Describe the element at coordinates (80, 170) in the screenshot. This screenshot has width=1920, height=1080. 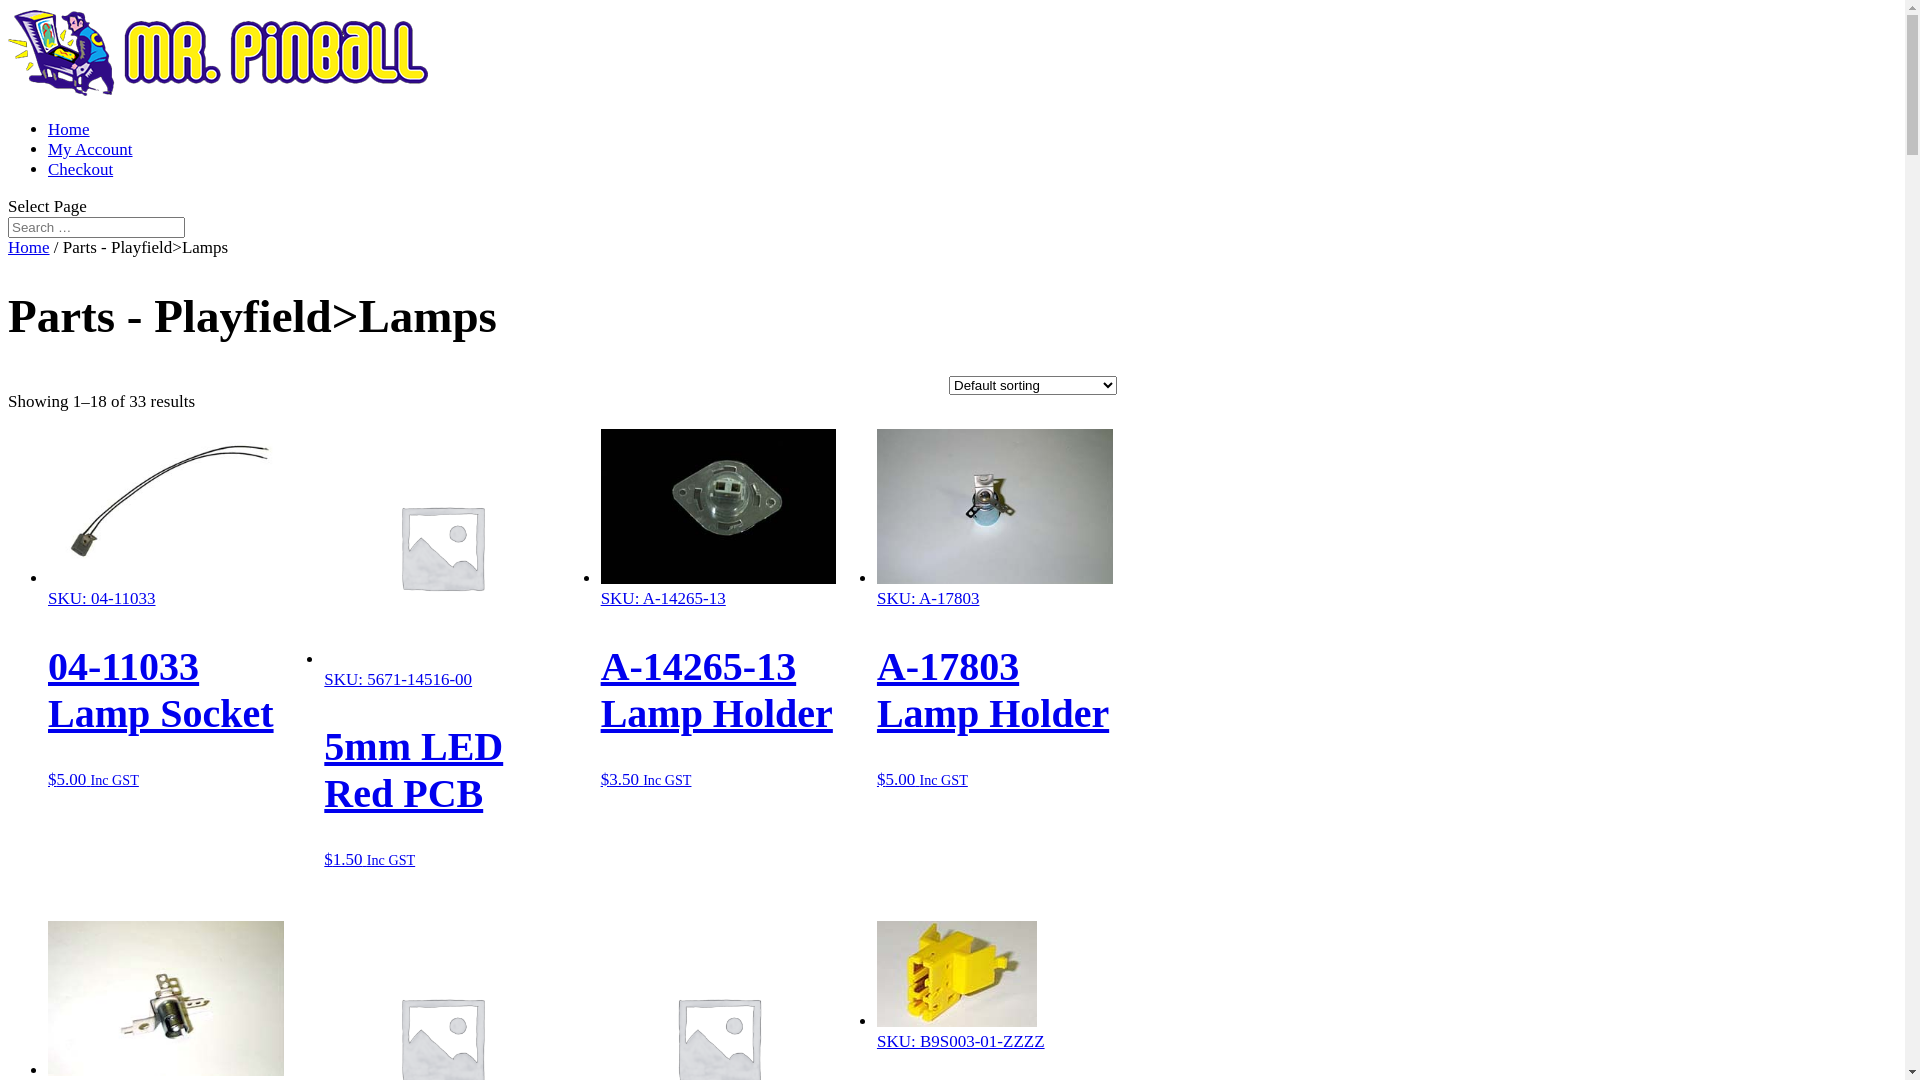
I see `Checkout` at that location.